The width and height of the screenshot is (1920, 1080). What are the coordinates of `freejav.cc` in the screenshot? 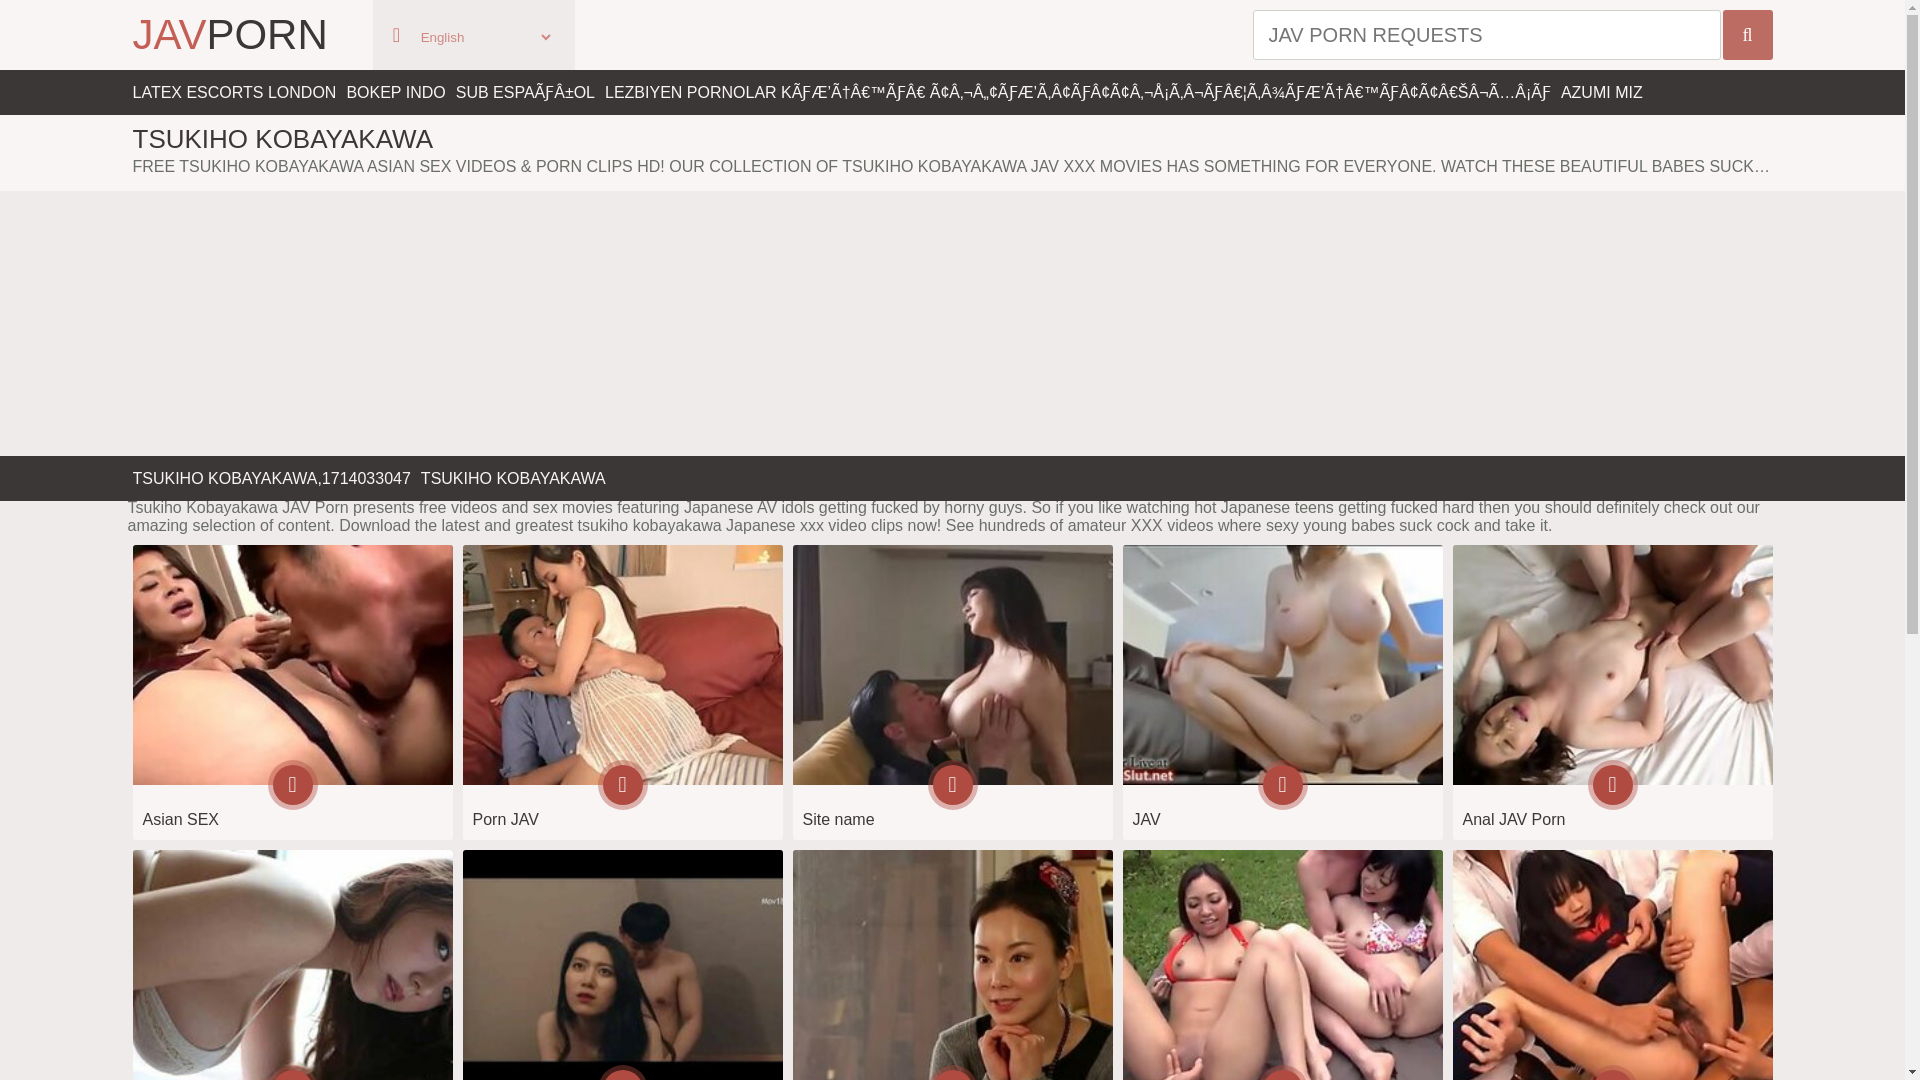 It's located at (622, 964).